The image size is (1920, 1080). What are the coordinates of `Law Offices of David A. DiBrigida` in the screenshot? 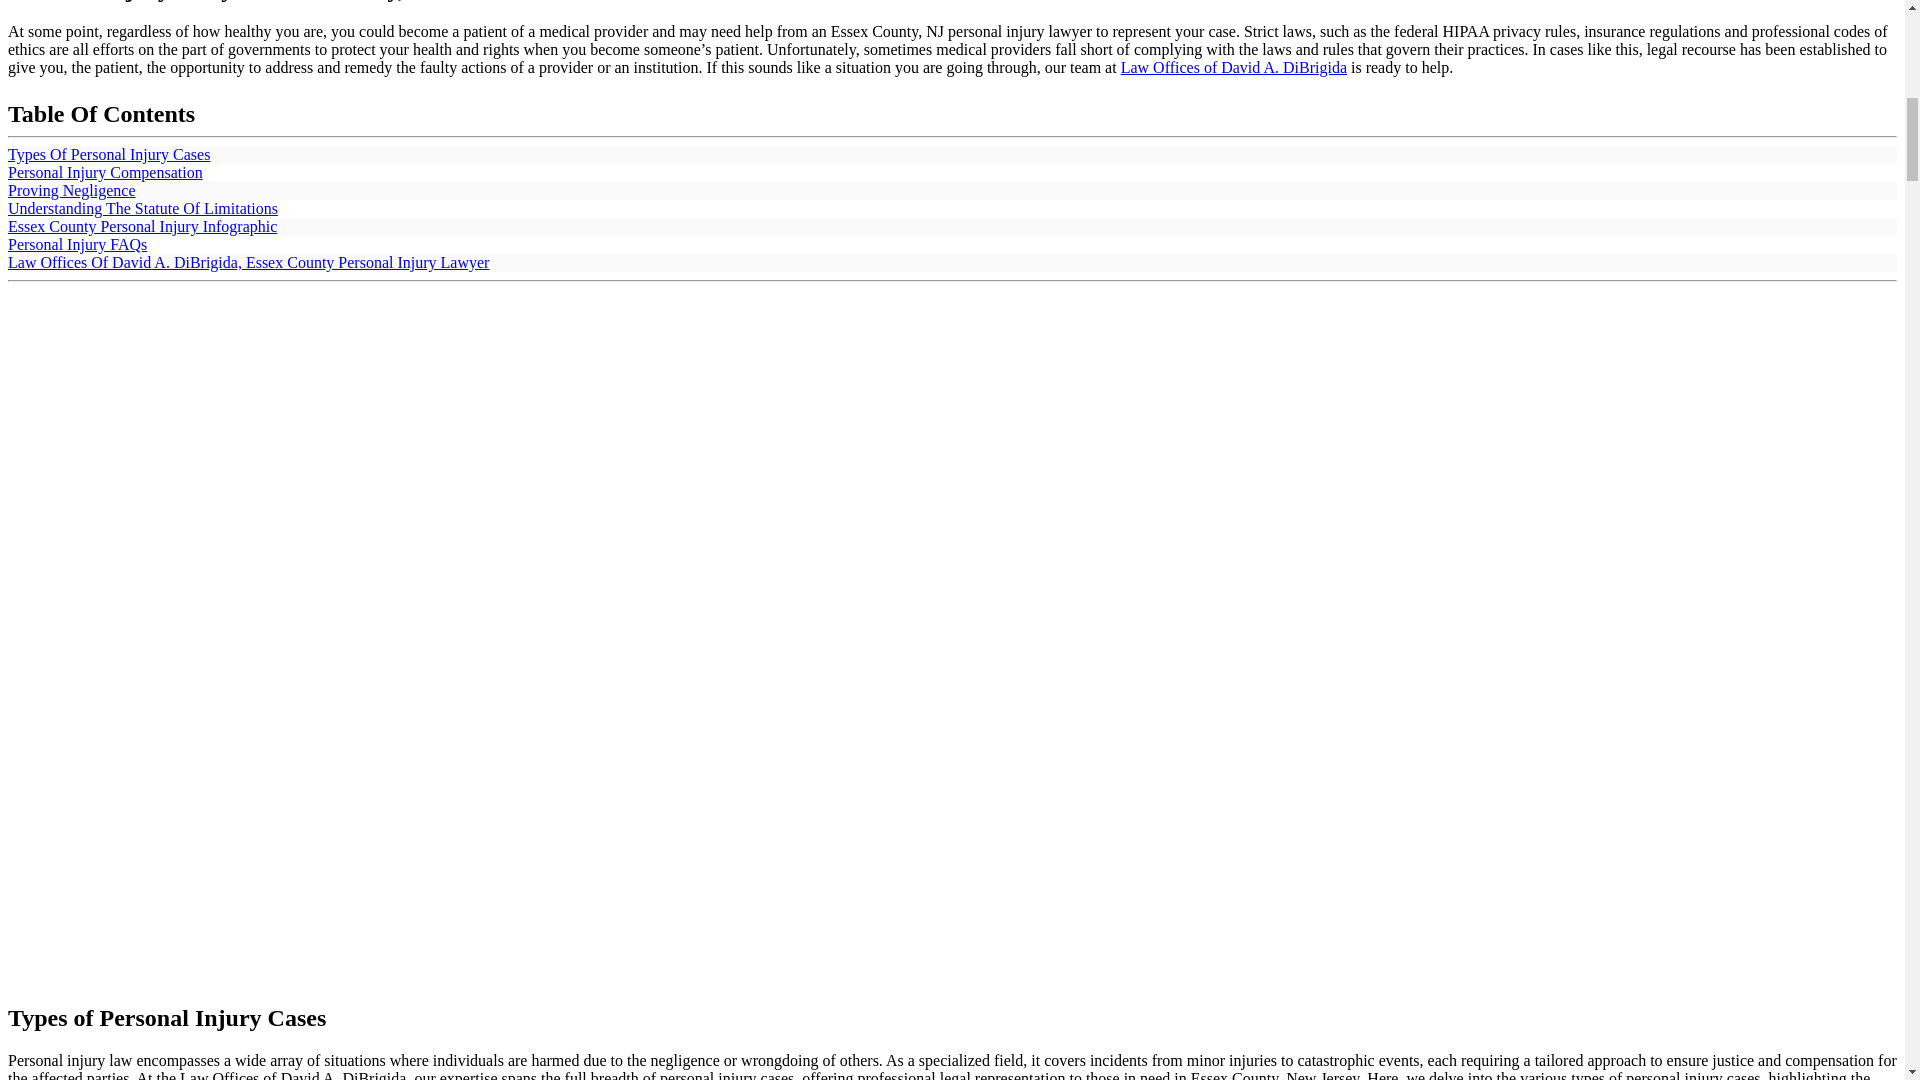 It's located at (1234, 67).